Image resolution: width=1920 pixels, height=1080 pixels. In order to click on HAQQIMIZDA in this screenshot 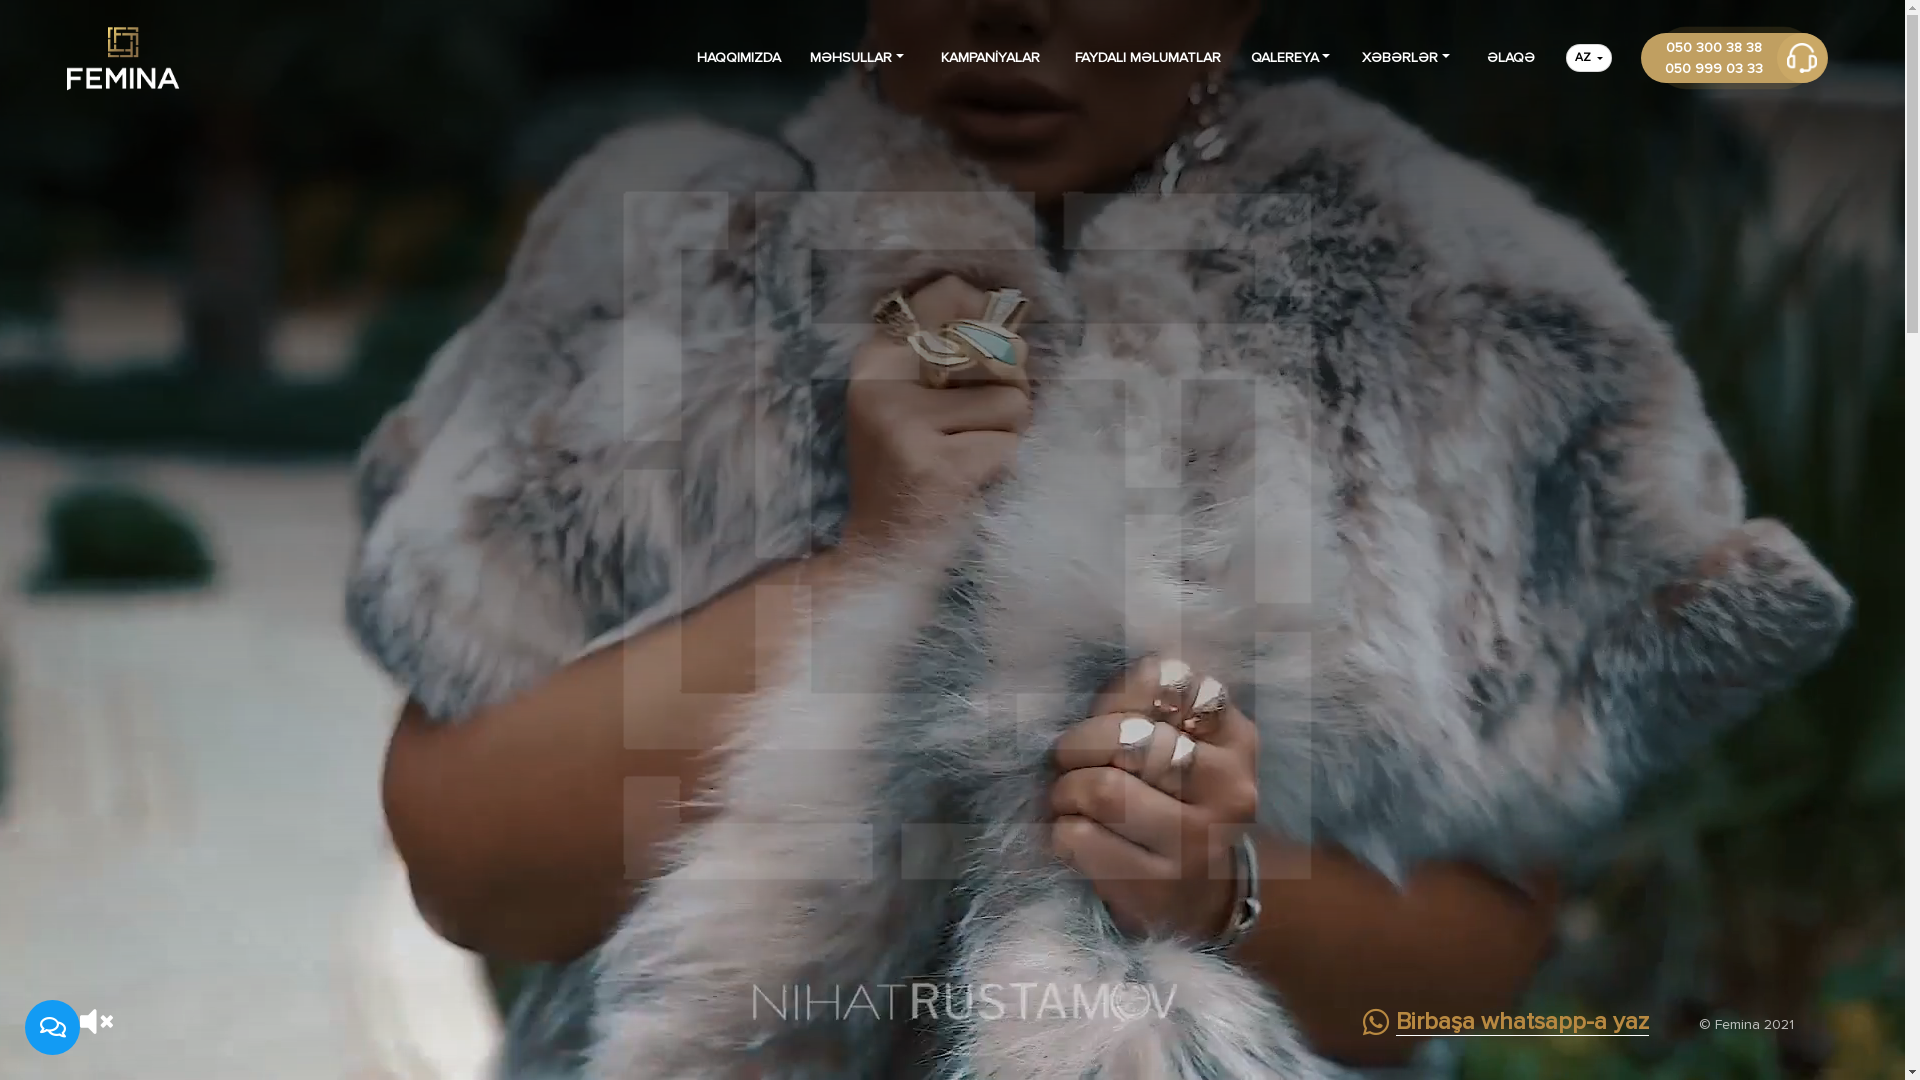, I will do `click(738, 58)`.